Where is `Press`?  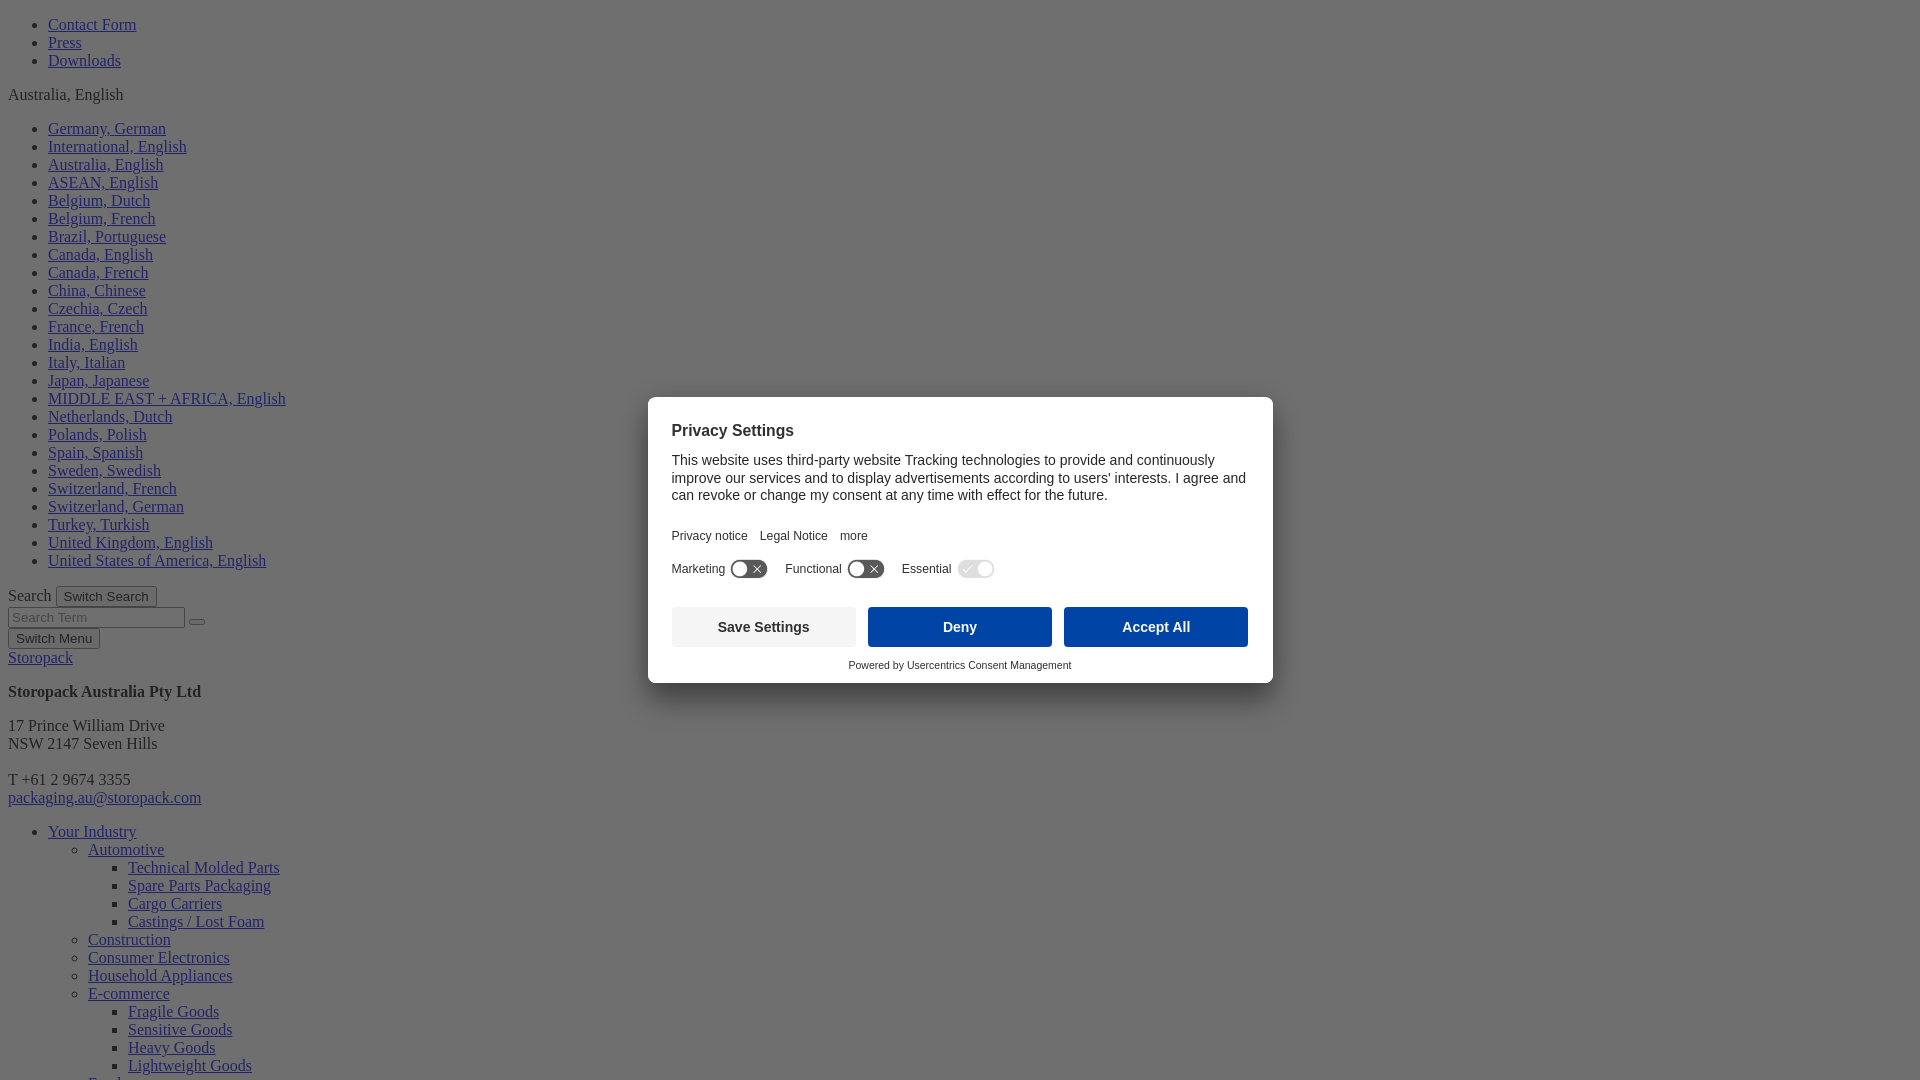
Press is located at coordinates (65, 42).